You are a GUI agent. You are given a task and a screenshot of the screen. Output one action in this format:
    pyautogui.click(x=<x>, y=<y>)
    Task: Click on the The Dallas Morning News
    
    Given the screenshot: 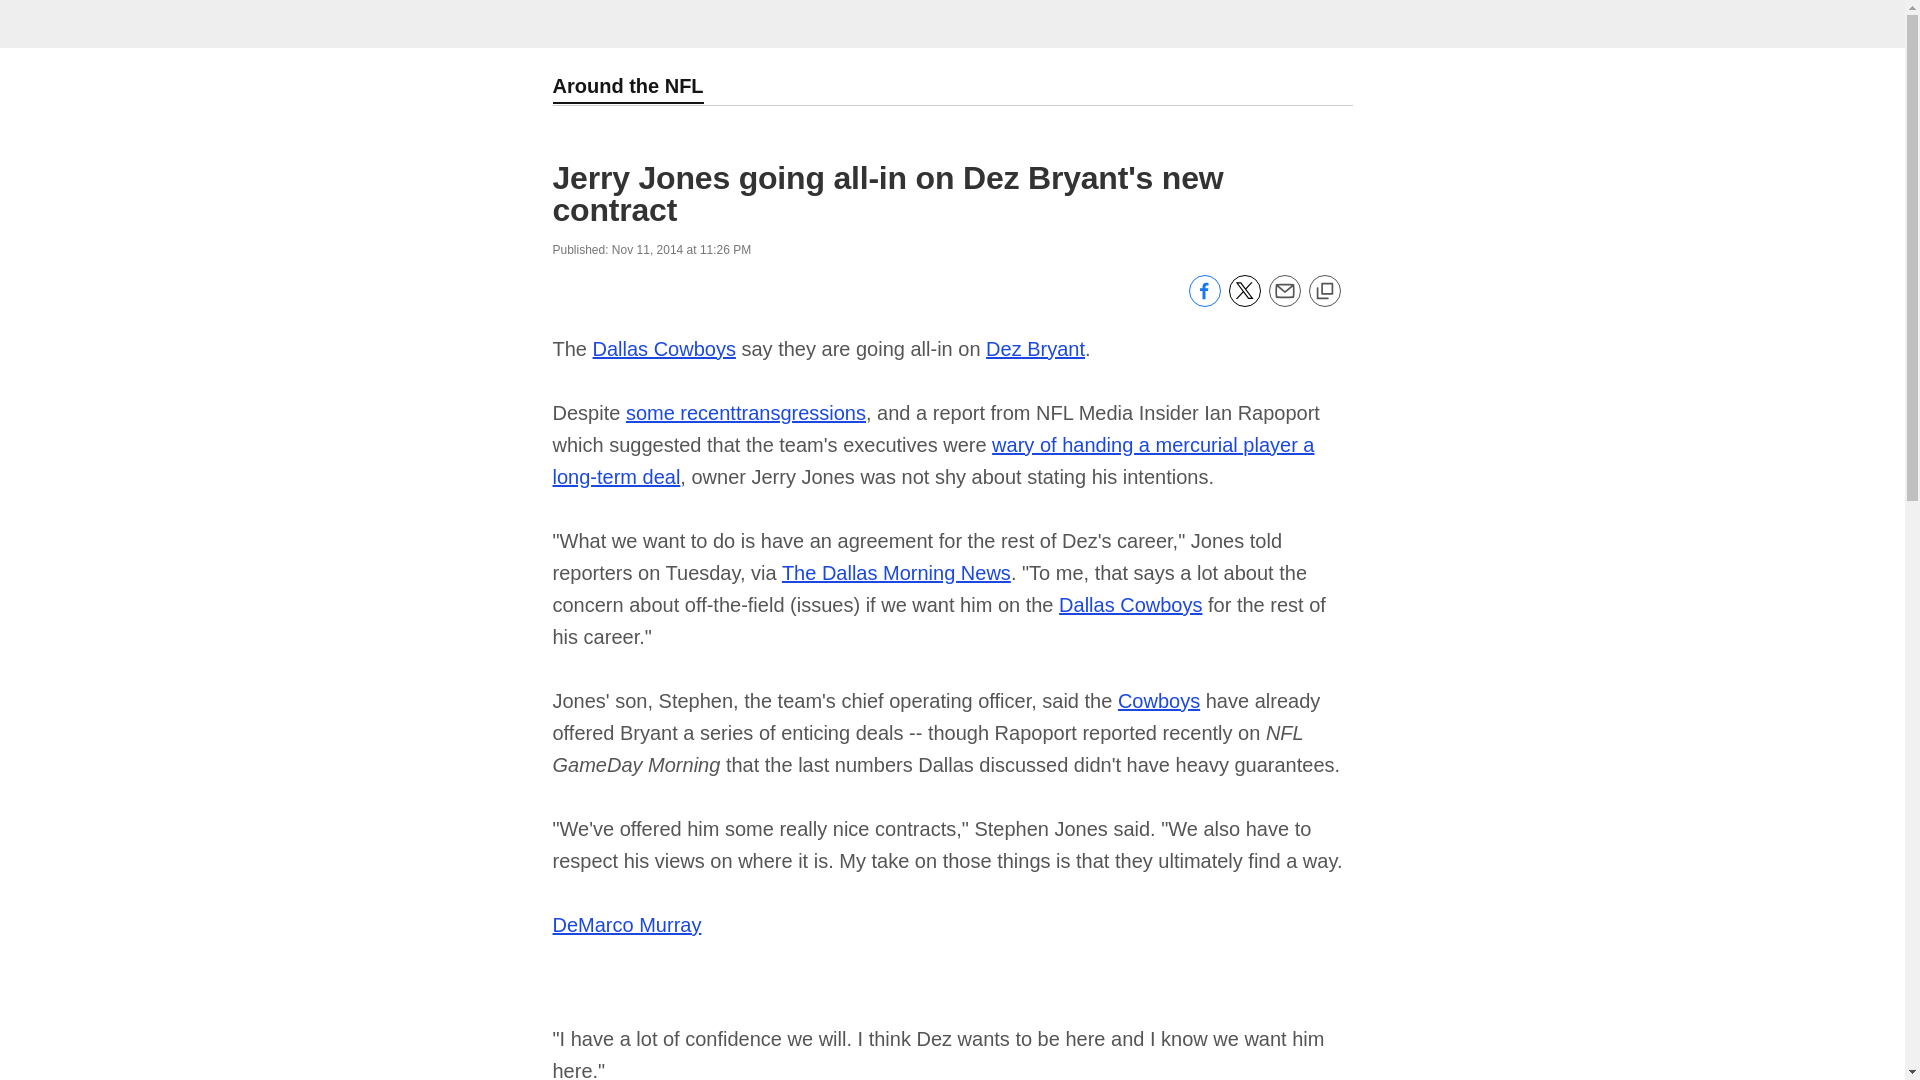 What is the action you would take?
    pyautogui.click(x=896, y=572)
    